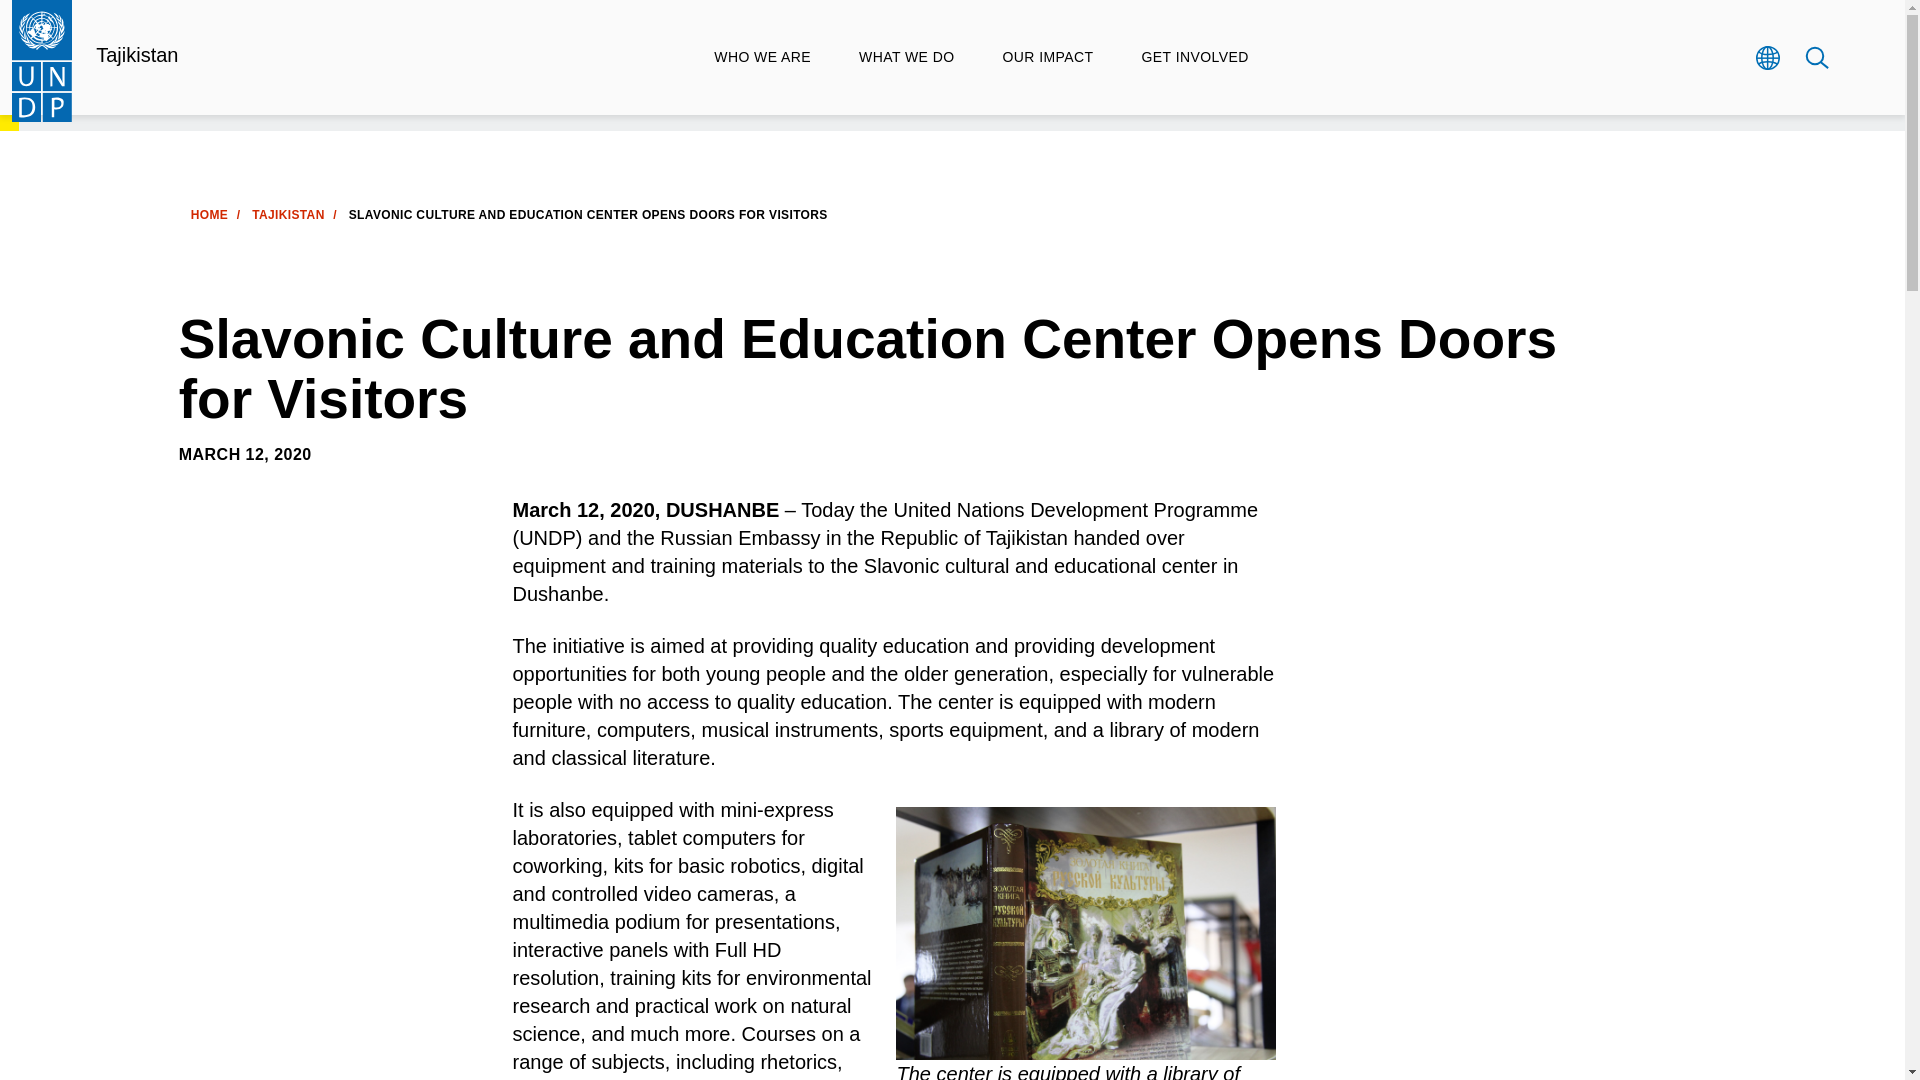  I want to click on Global, so click(1766, 57).